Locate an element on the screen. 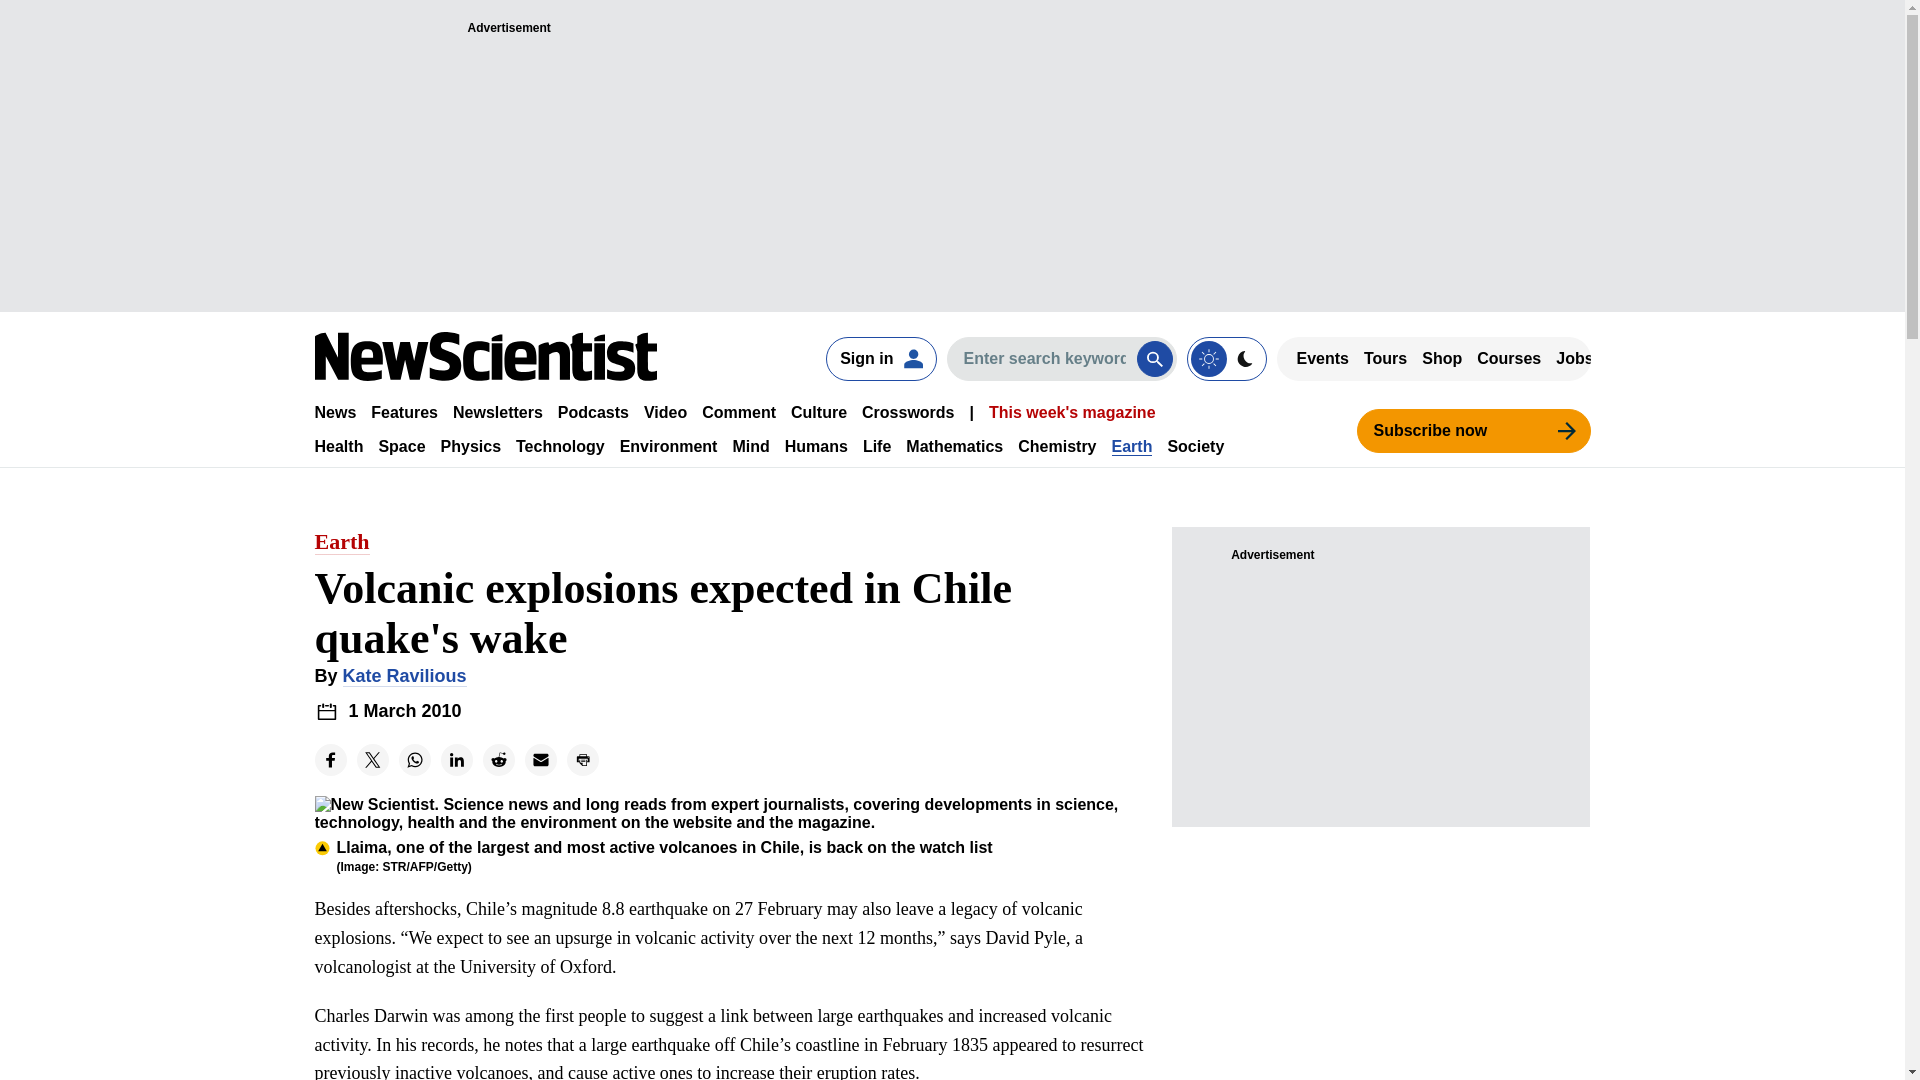  Events is located at coordinates (1322, 358).